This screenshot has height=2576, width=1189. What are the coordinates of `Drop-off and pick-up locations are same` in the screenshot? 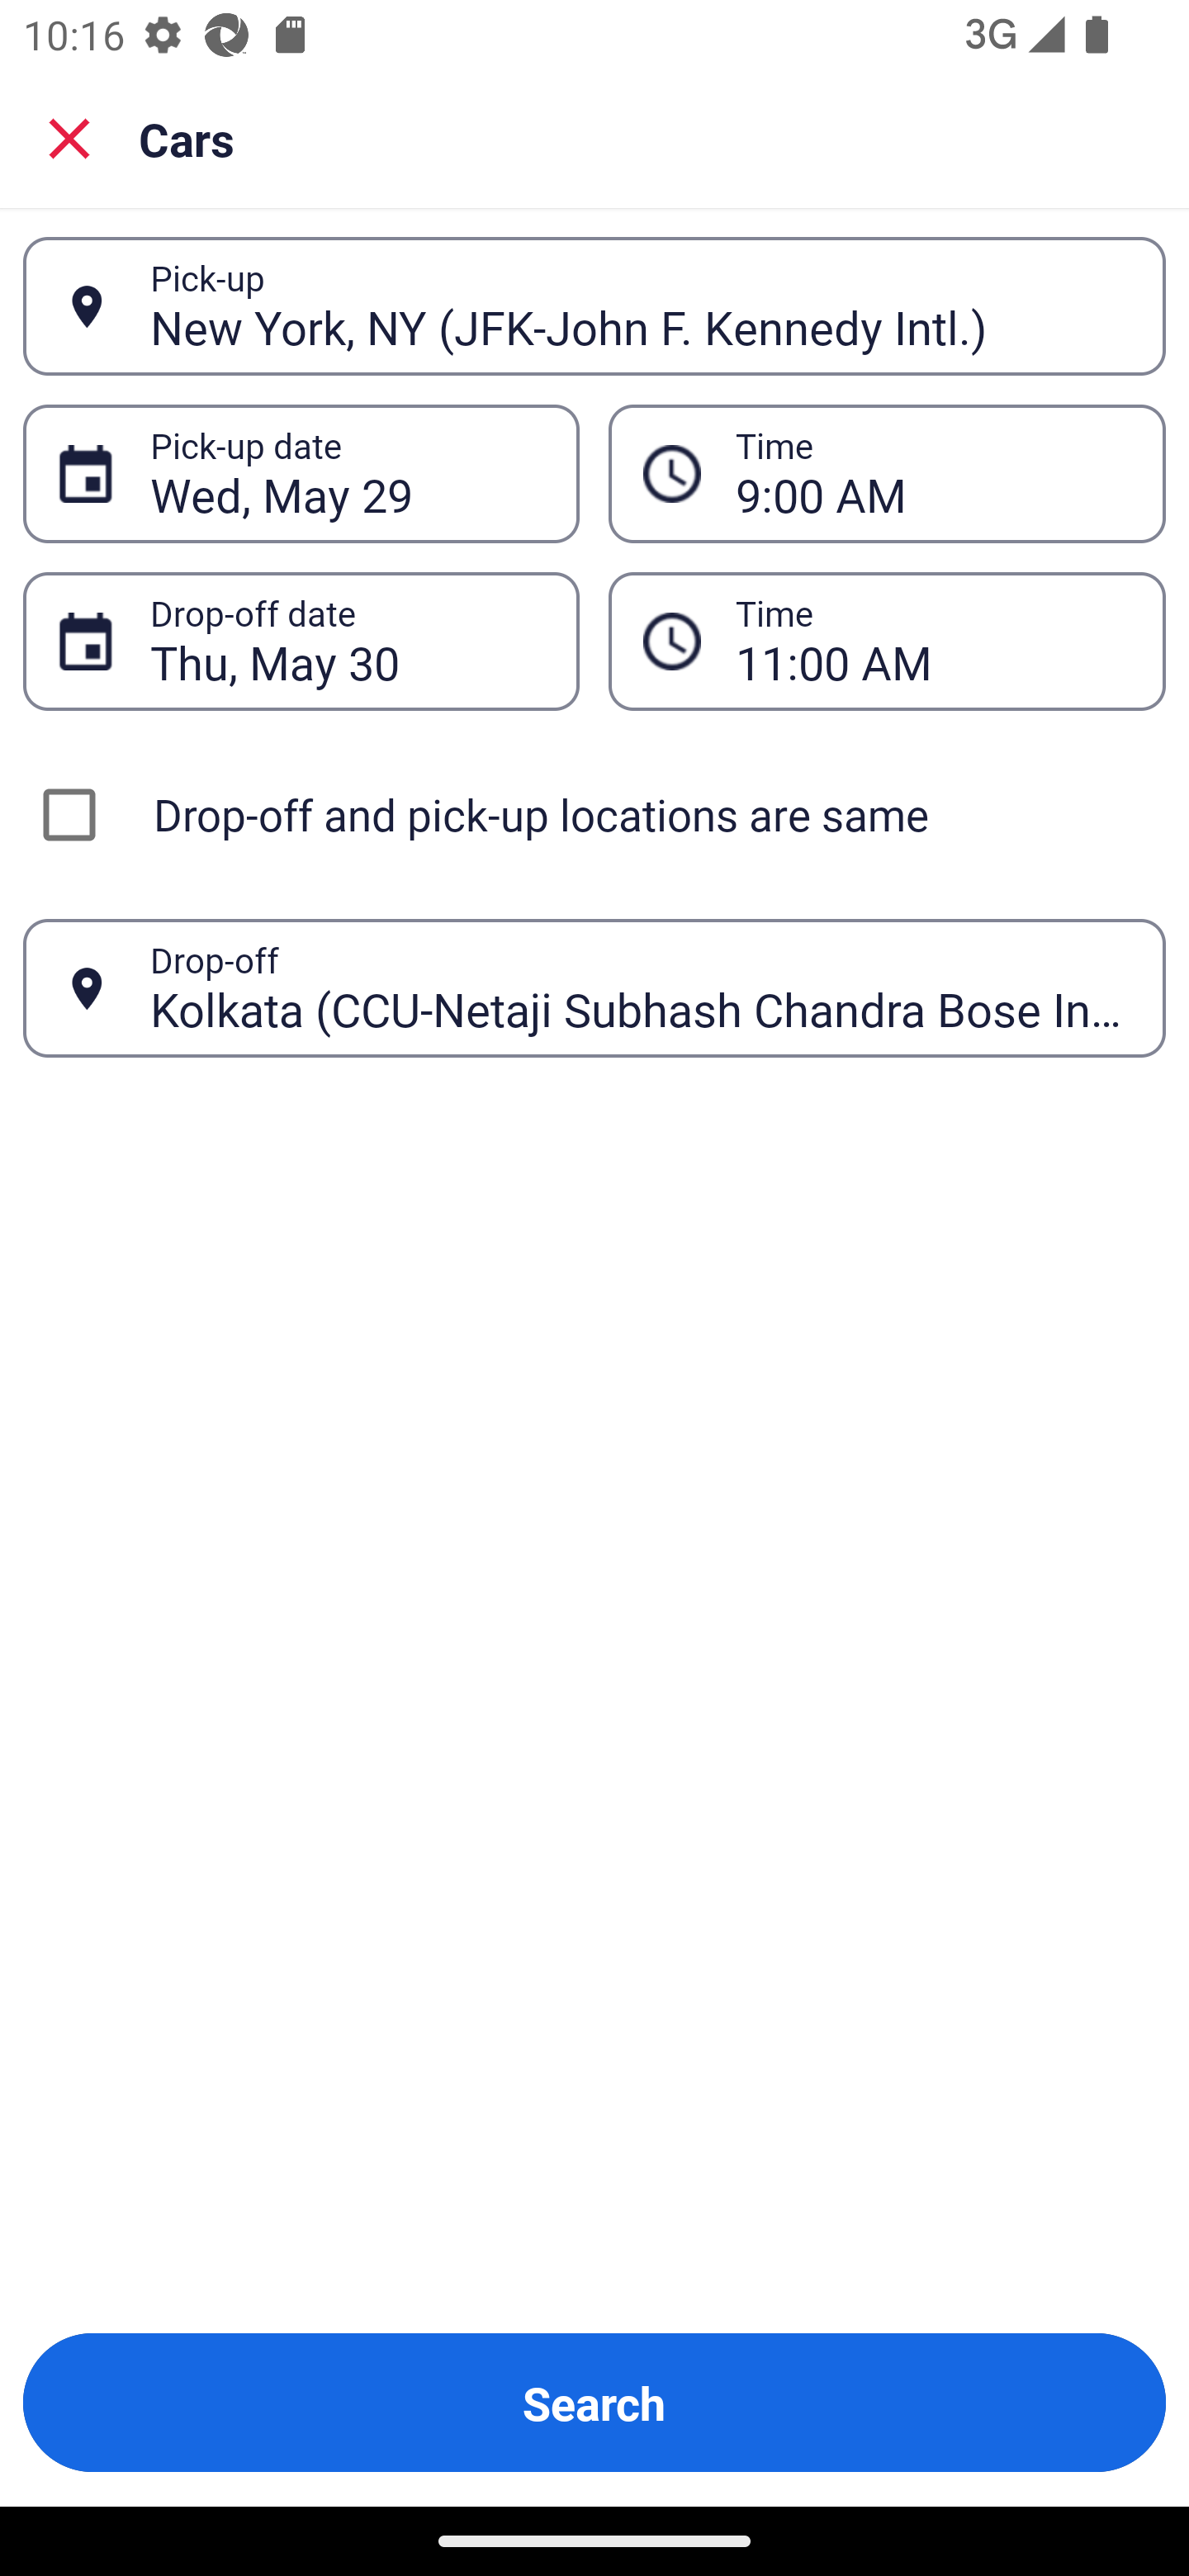 It's located at (594, 814).